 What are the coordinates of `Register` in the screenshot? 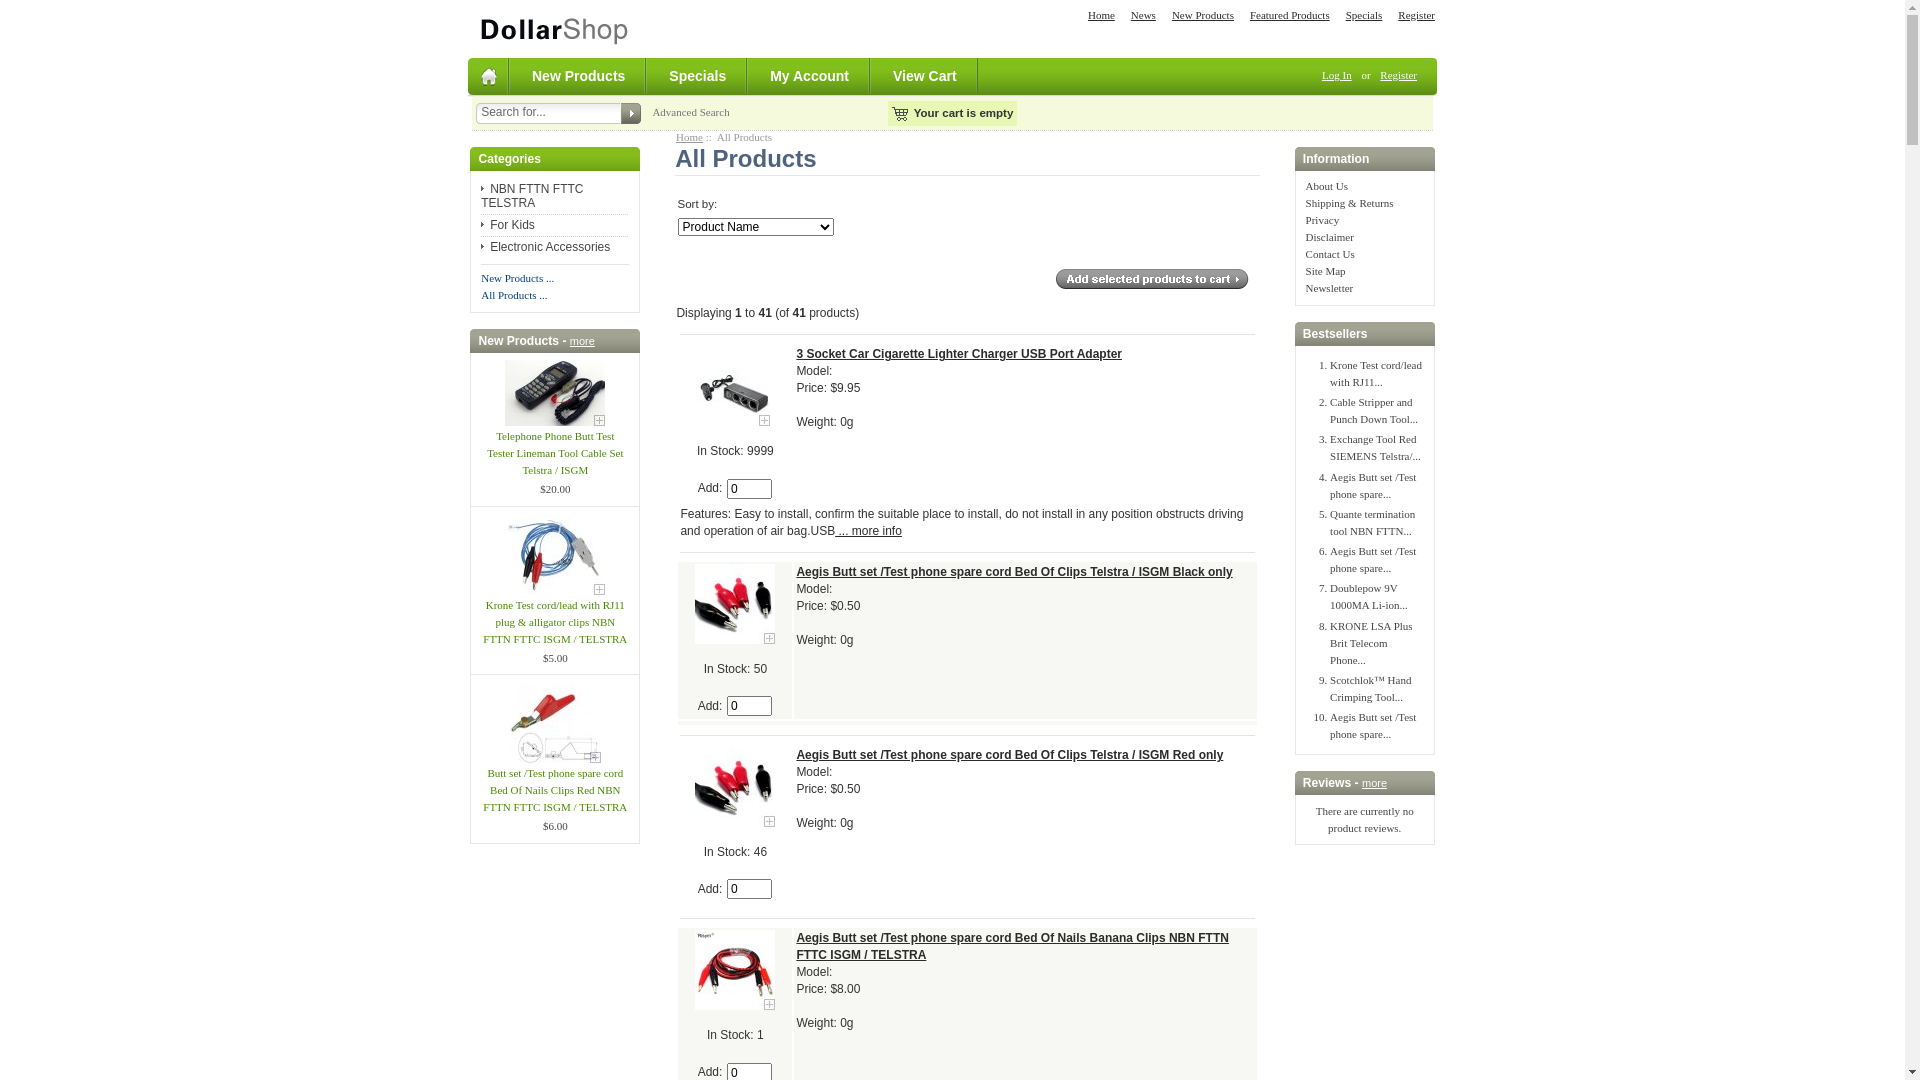 It's located at (1398, 75).